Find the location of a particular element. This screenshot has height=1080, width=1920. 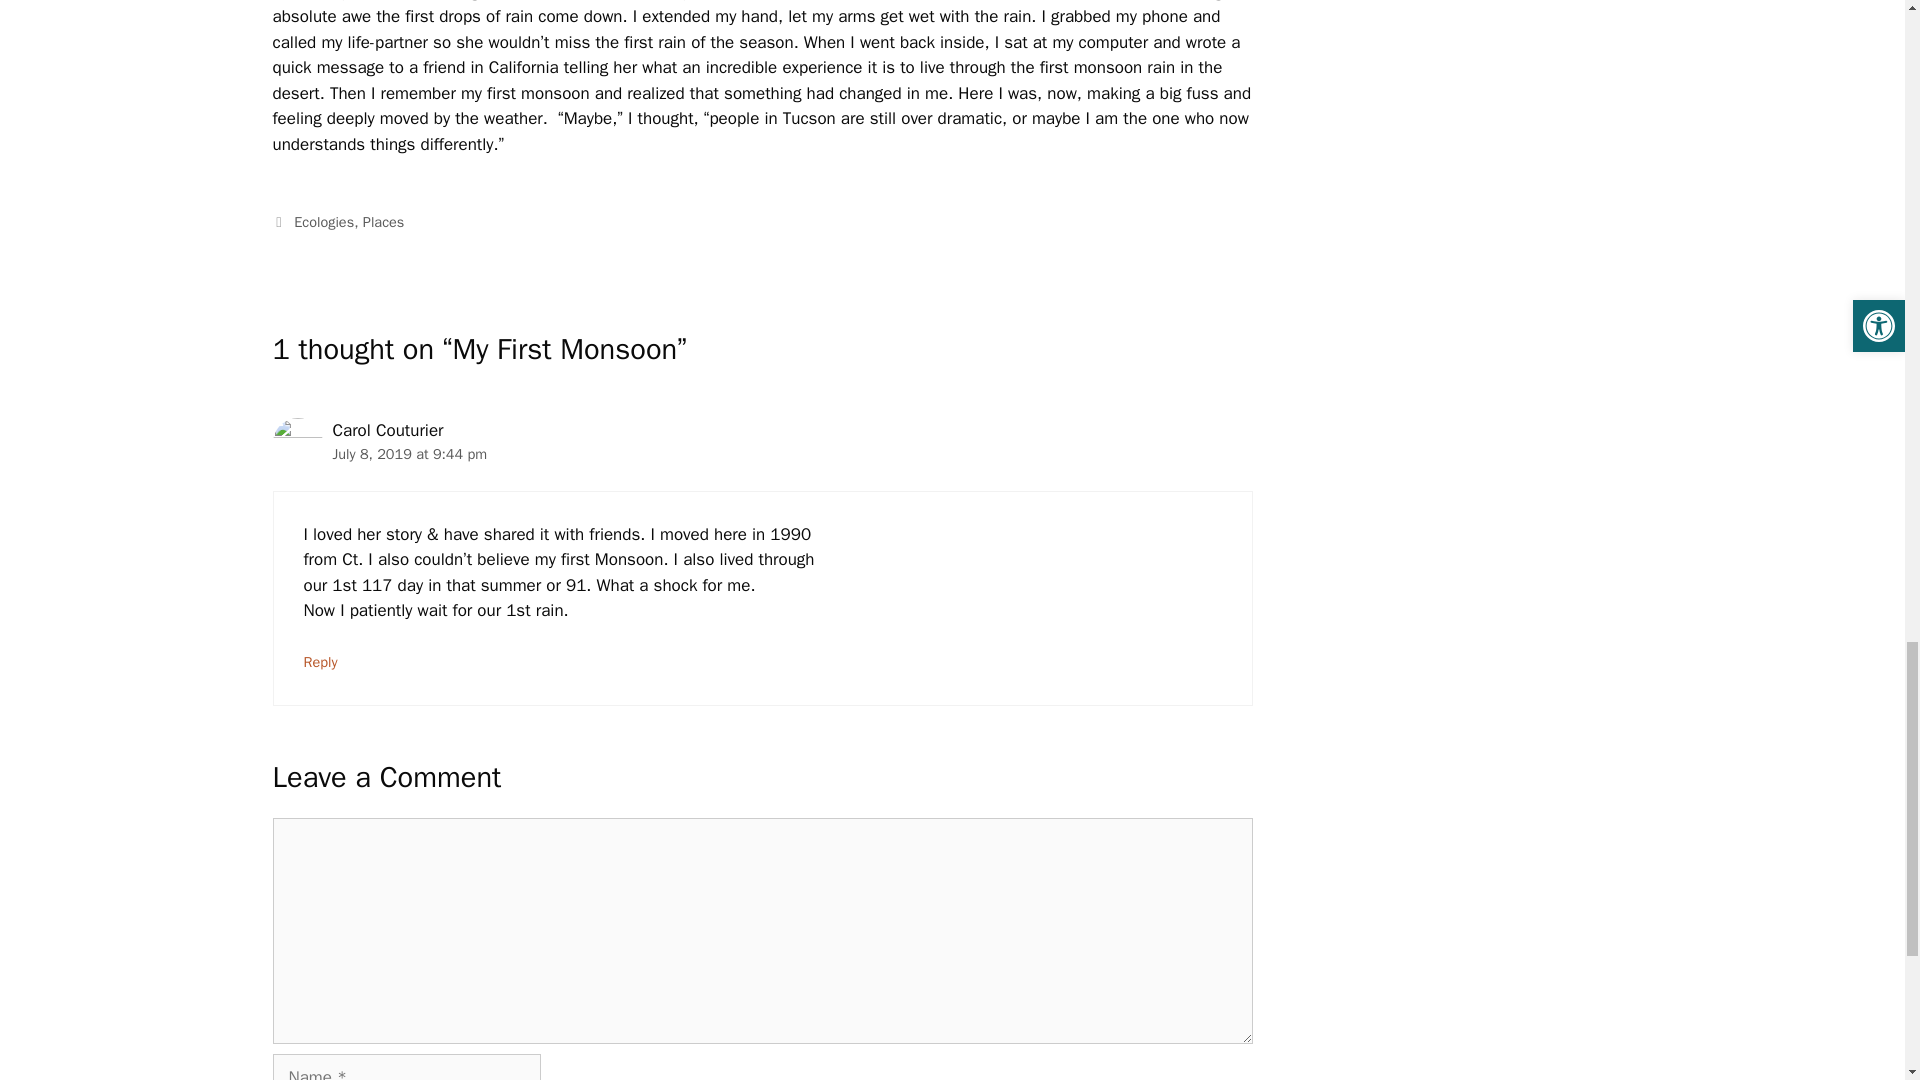

July 8, 2019 at 9:44 pm is located at coordinates (410, 454).